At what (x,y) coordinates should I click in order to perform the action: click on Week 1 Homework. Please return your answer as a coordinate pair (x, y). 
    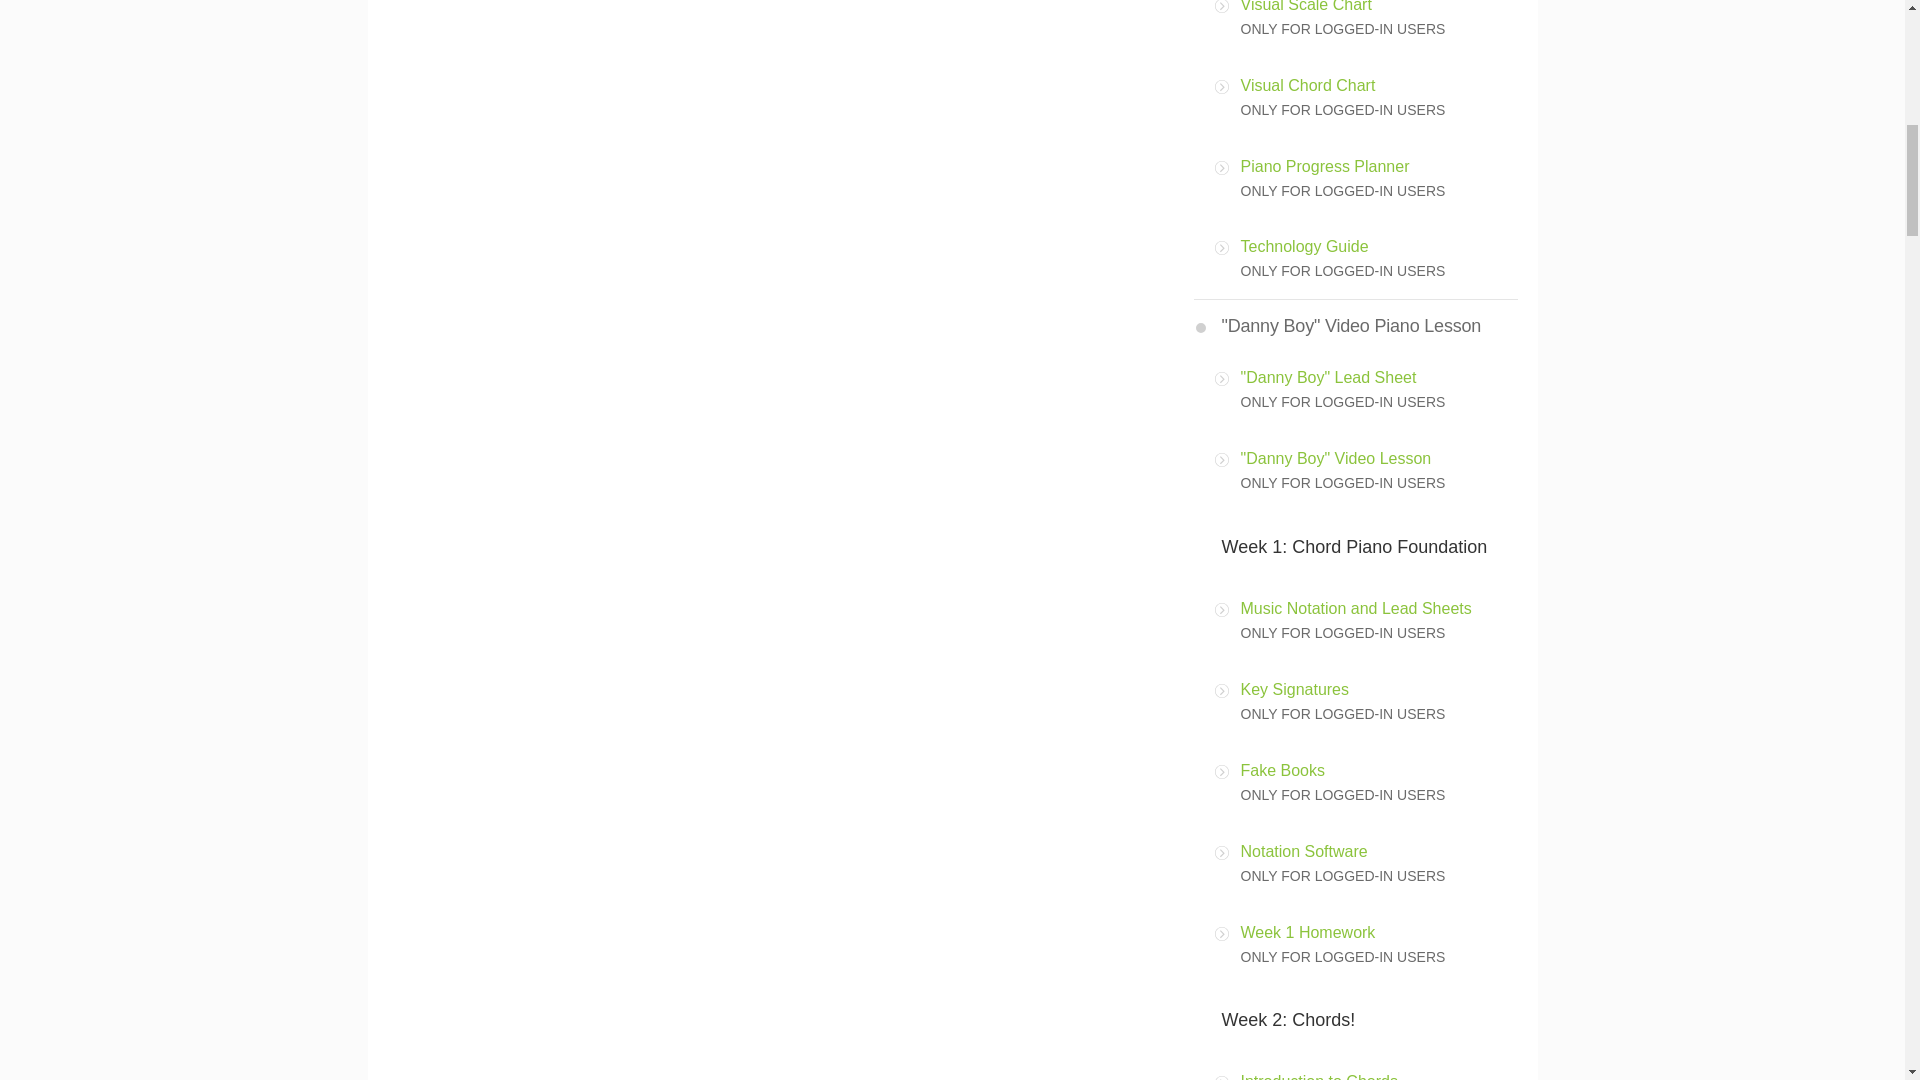
    Looking at the image, I should click on (1307, 932).